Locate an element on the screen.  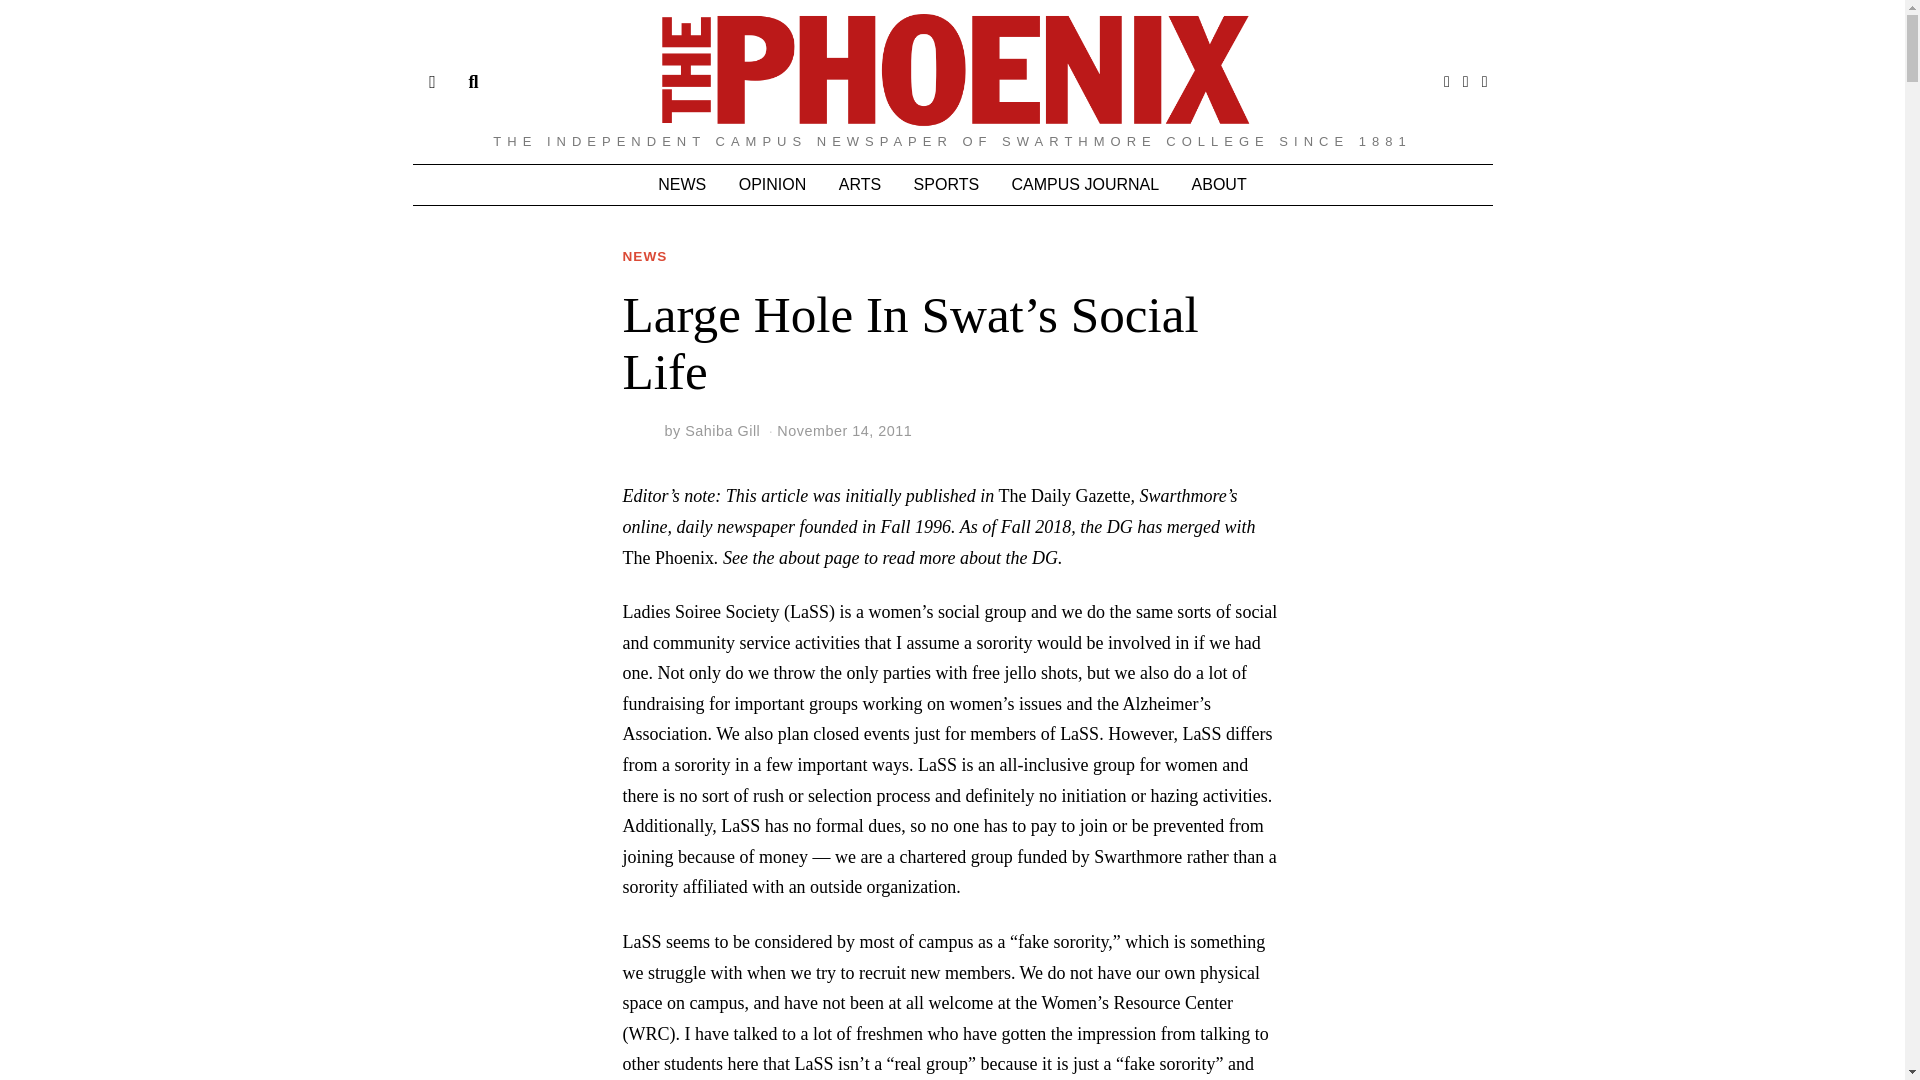
Twitter is located at coordinates (1446, 82).